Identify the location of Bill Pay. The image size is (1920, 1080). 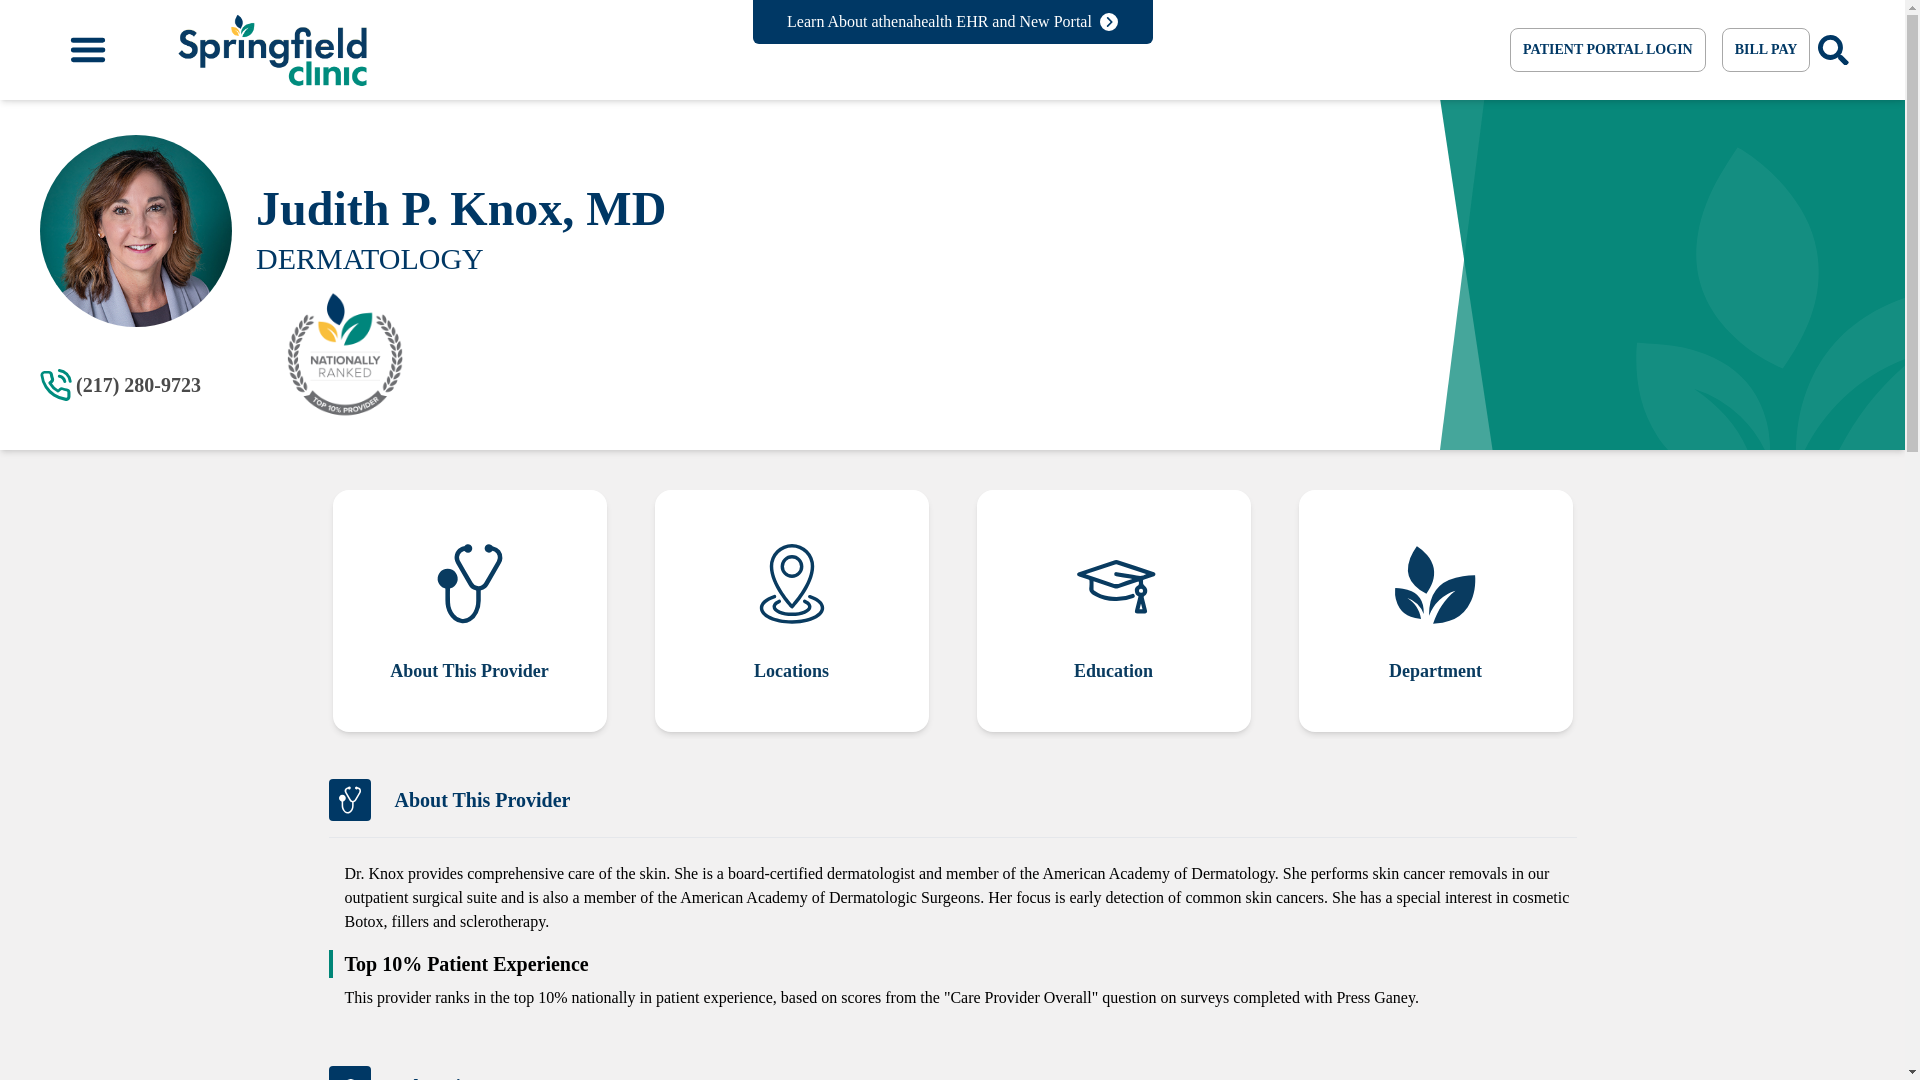
(1766, 50).